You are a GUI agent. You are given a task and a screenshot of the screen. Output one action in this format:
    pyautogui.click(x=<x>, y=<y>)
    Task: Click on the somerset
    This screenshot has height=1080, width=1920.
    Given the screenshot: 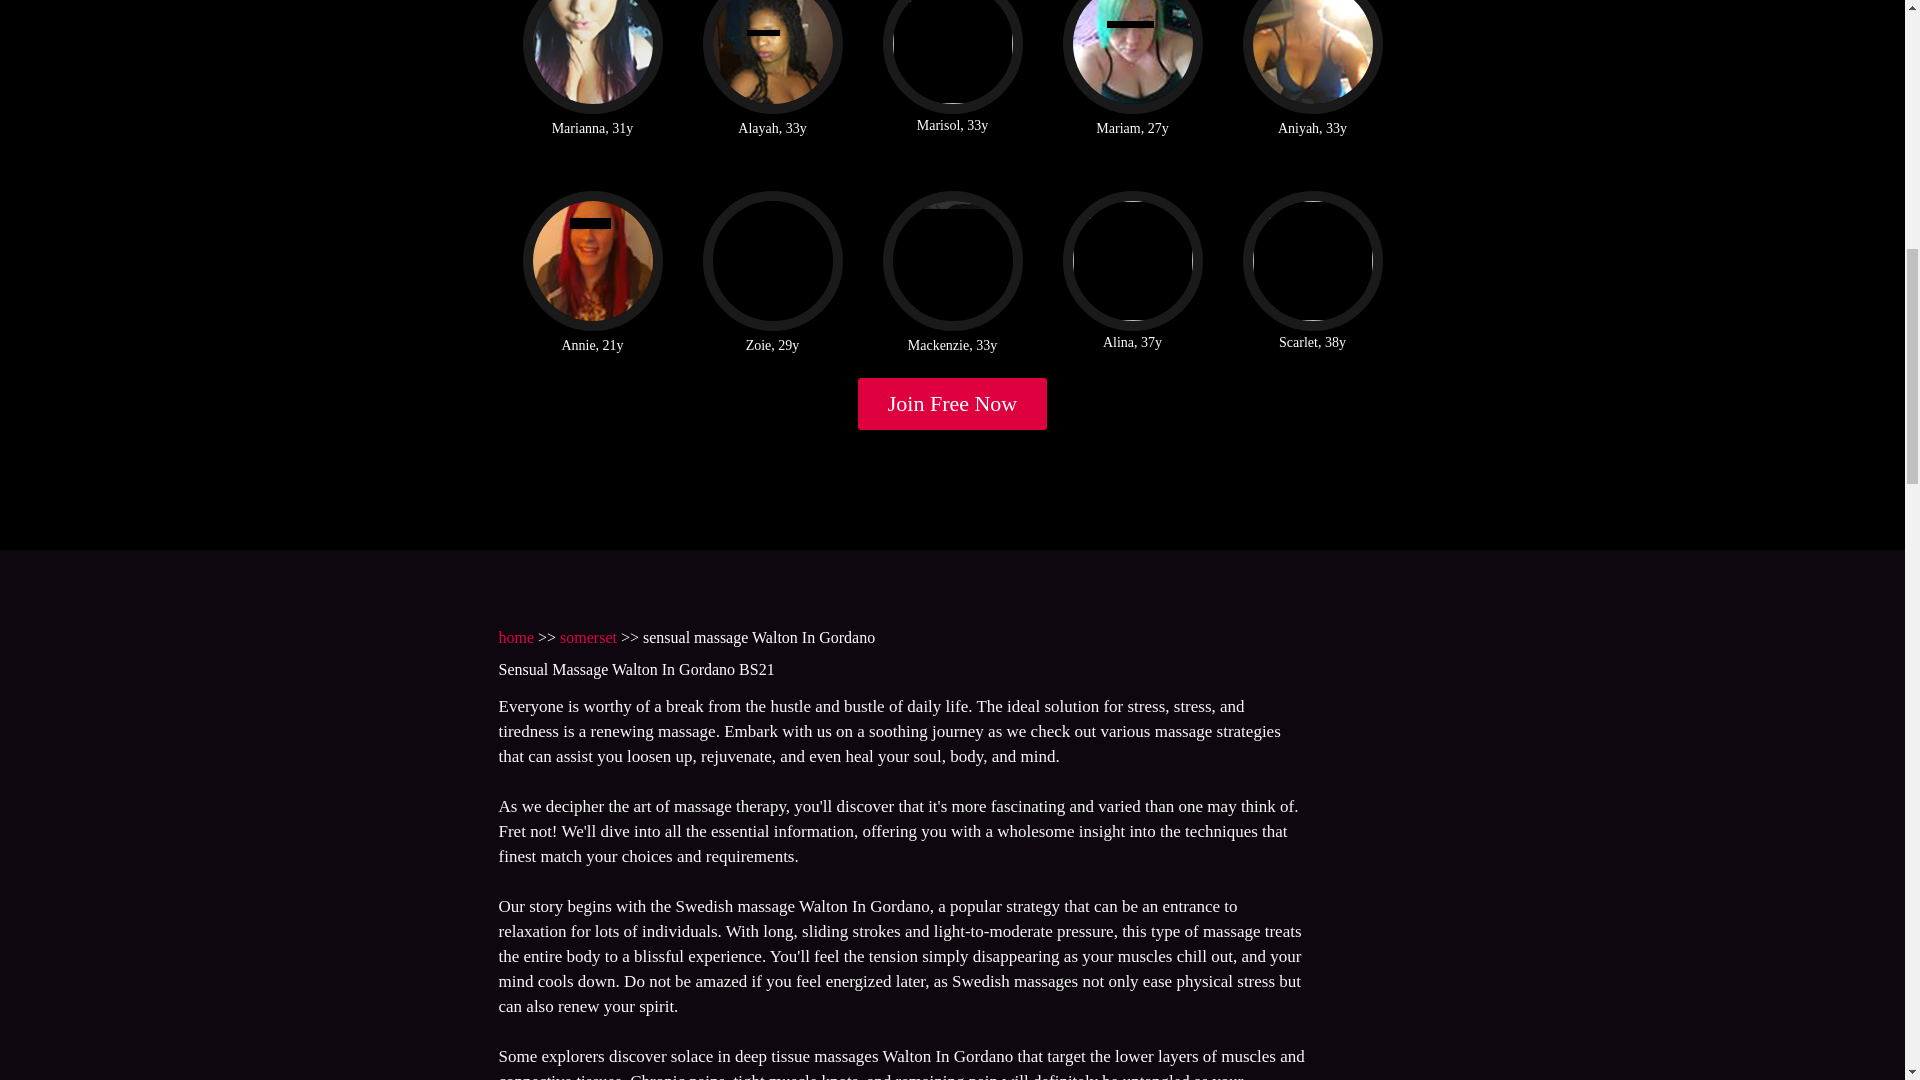 What is the action you would take?
    pyautogui.click(x=588, y=636)
    